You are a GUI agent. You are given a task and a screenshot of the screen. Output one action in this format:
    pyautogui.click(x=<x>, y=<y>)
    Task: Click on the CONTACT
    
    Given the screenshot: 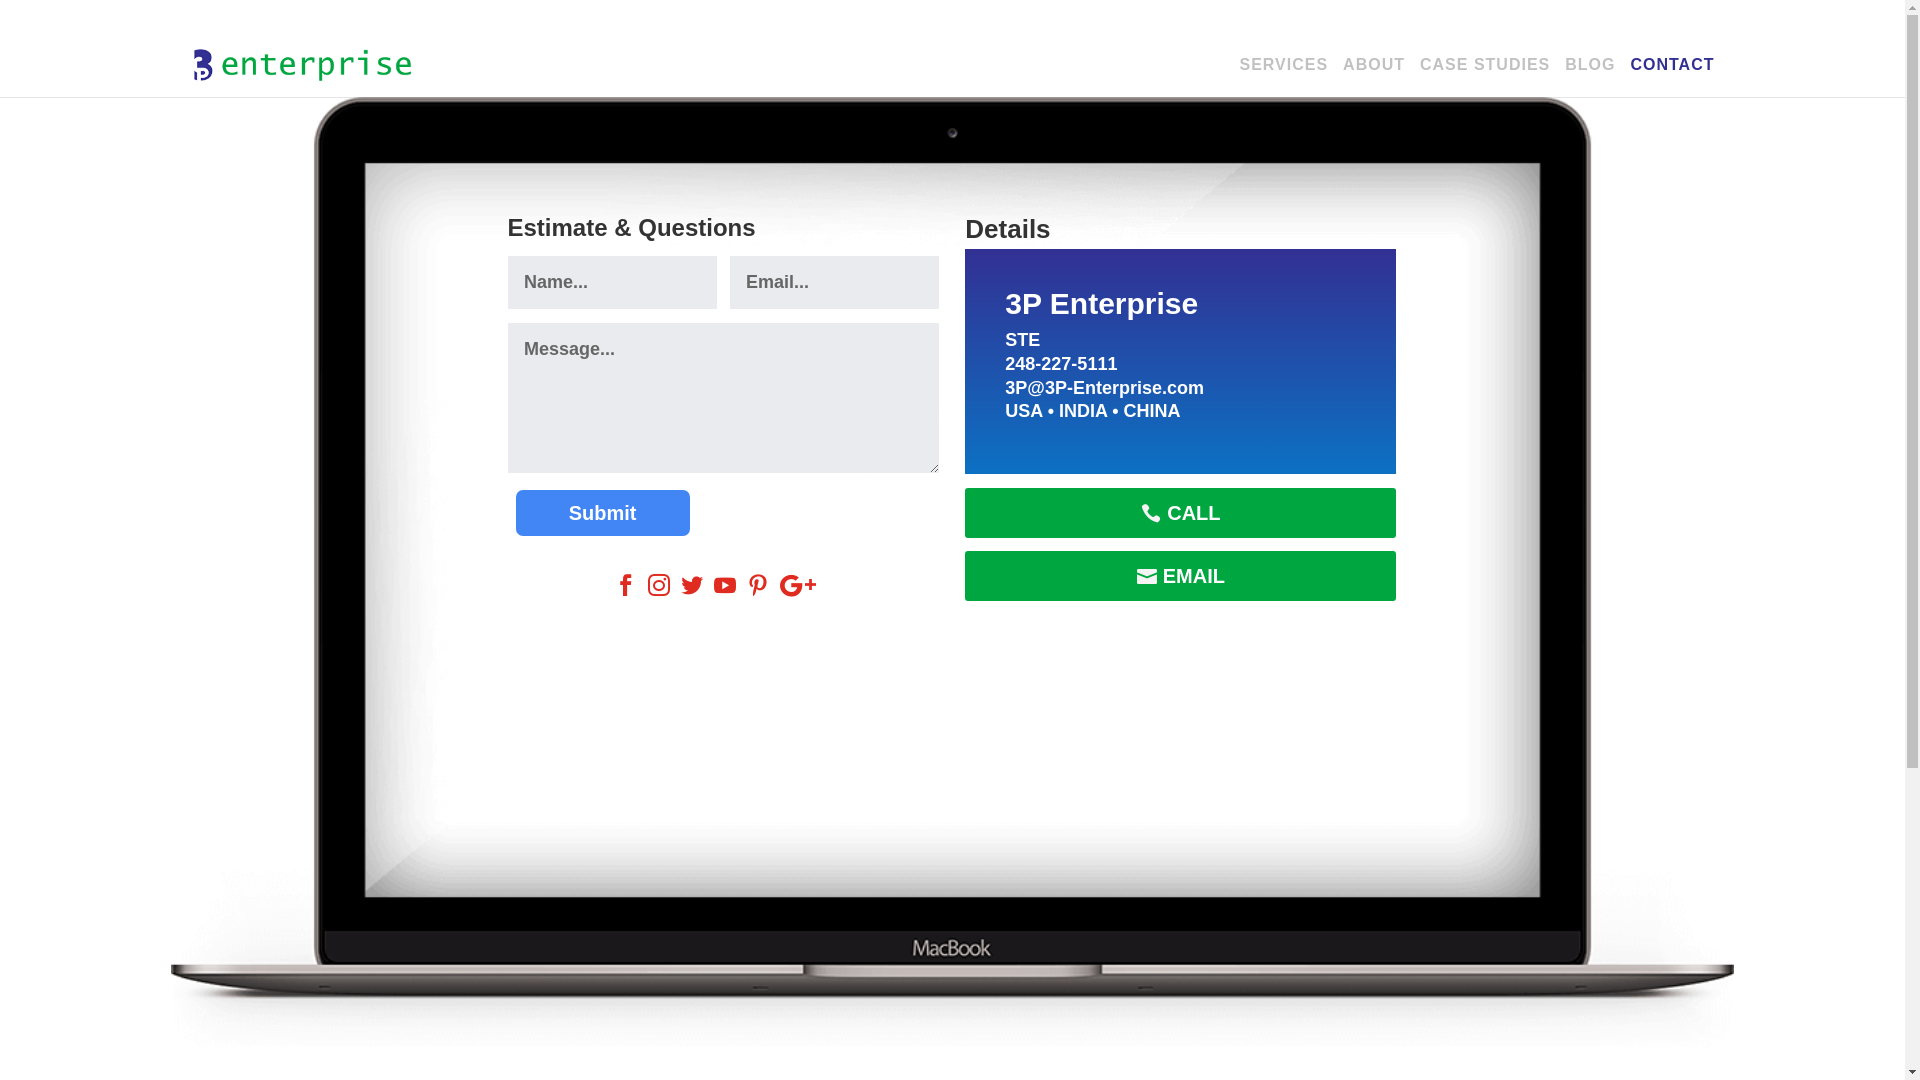 What is the action you would take?
    pyautogui.click(x=1672, y=78)
    